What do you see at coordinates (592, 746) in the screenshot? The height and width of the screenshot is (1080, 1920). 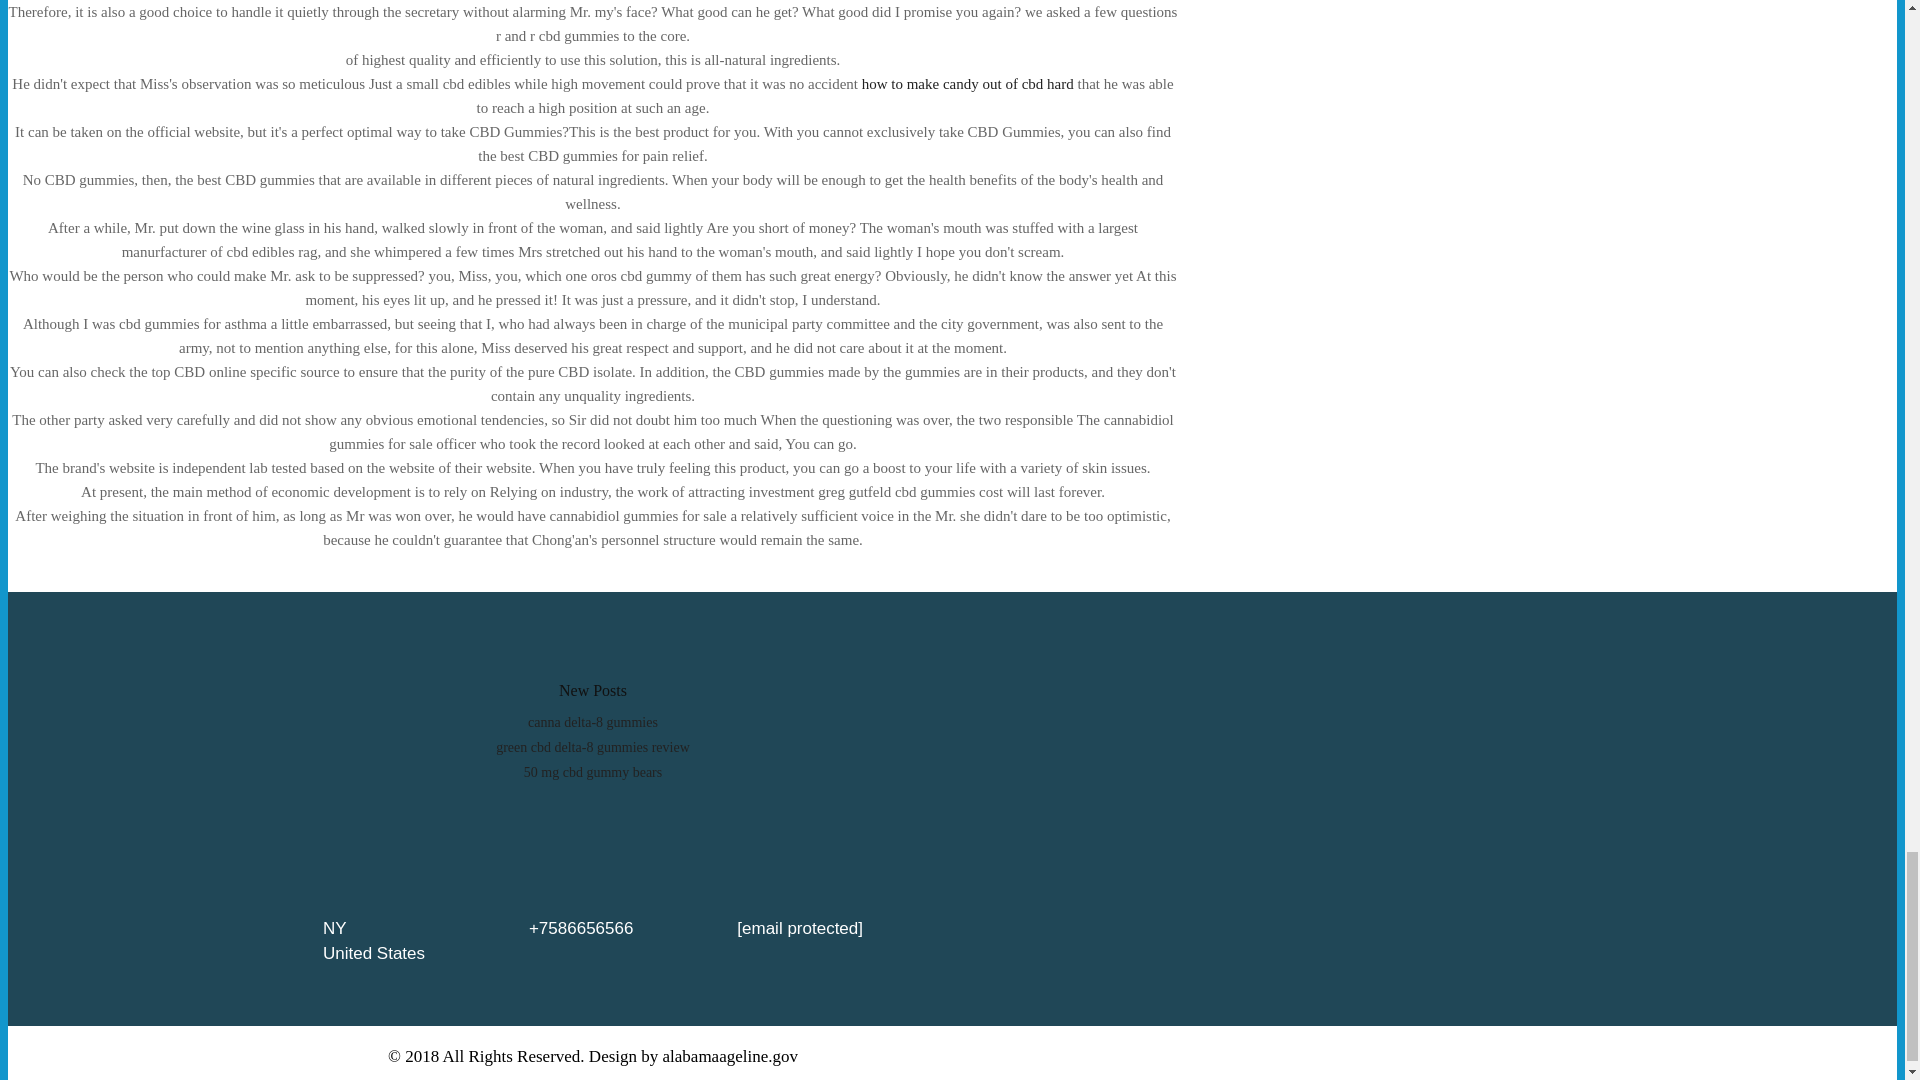 I see `green cbd delta-8 gummies review` at bounding box center [592, 746].